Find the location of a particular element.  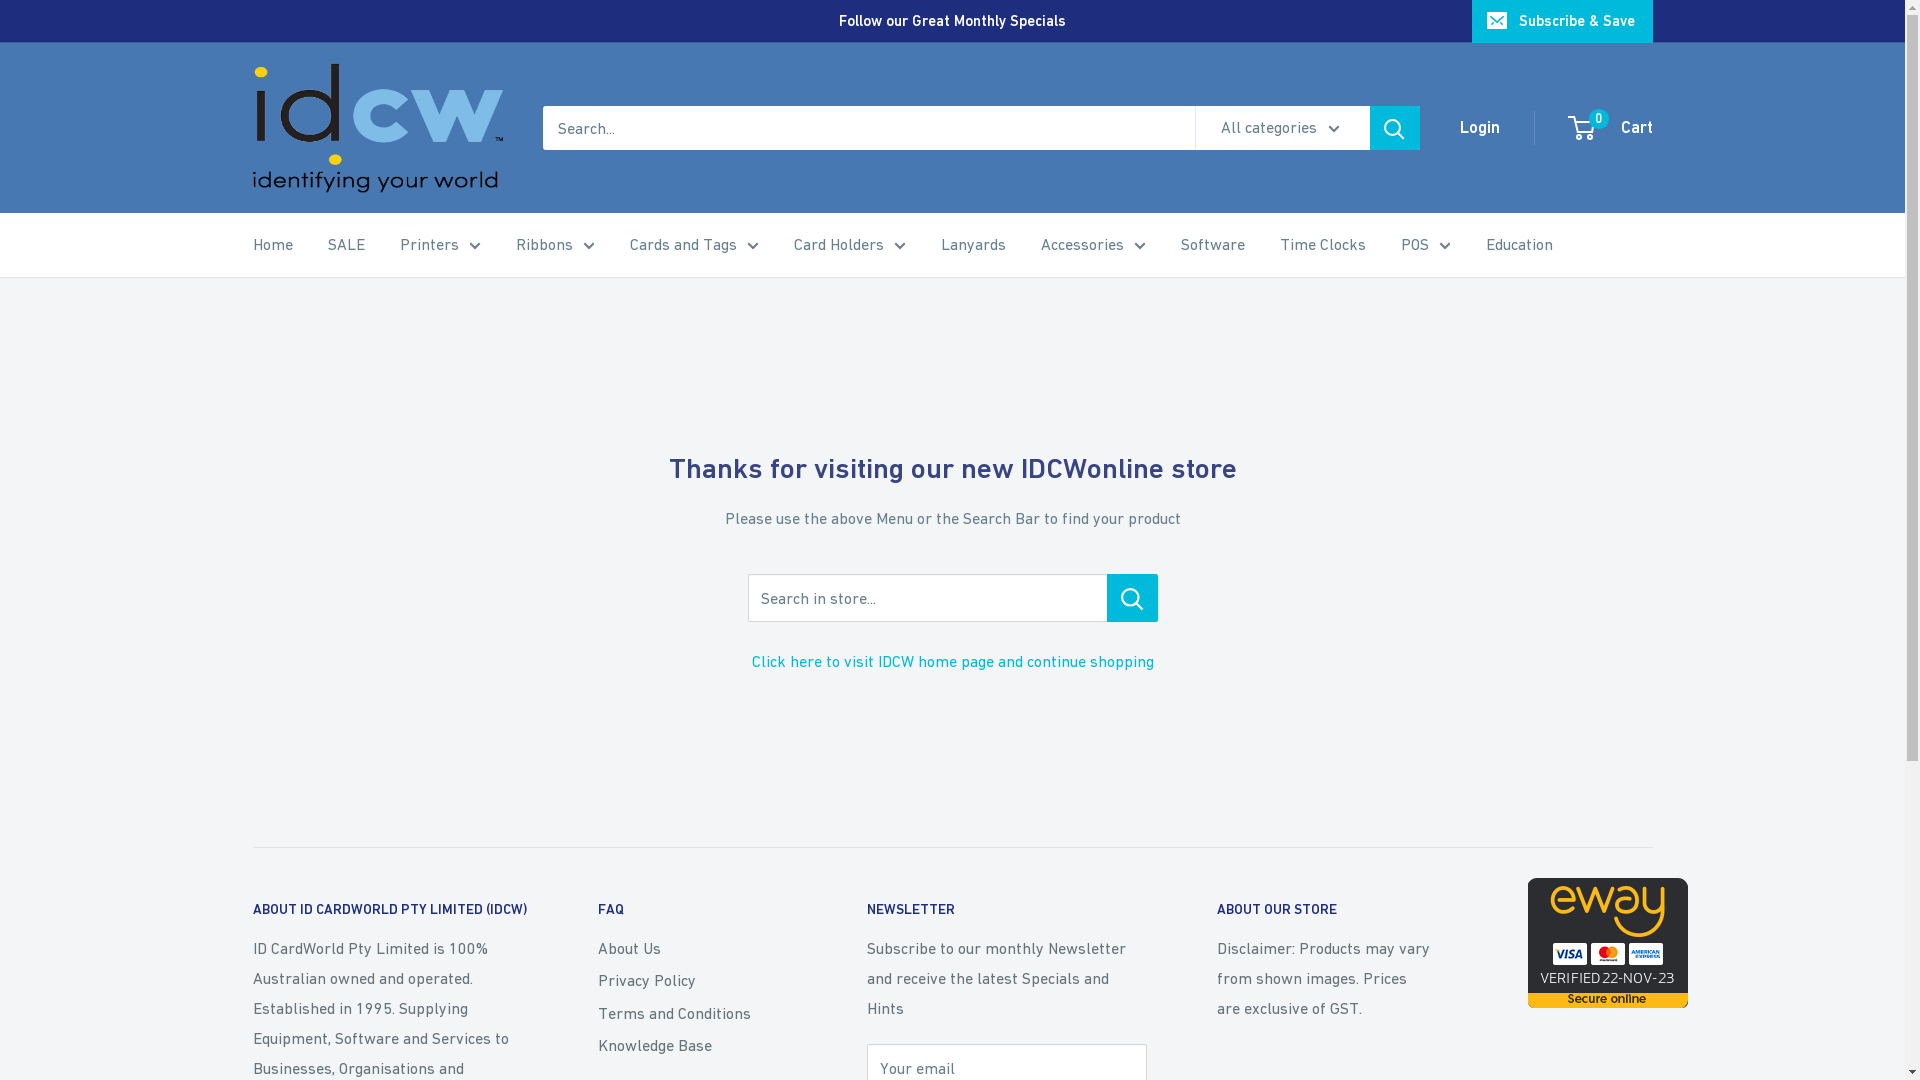

Lanyards is located at coordinates (972, 245).